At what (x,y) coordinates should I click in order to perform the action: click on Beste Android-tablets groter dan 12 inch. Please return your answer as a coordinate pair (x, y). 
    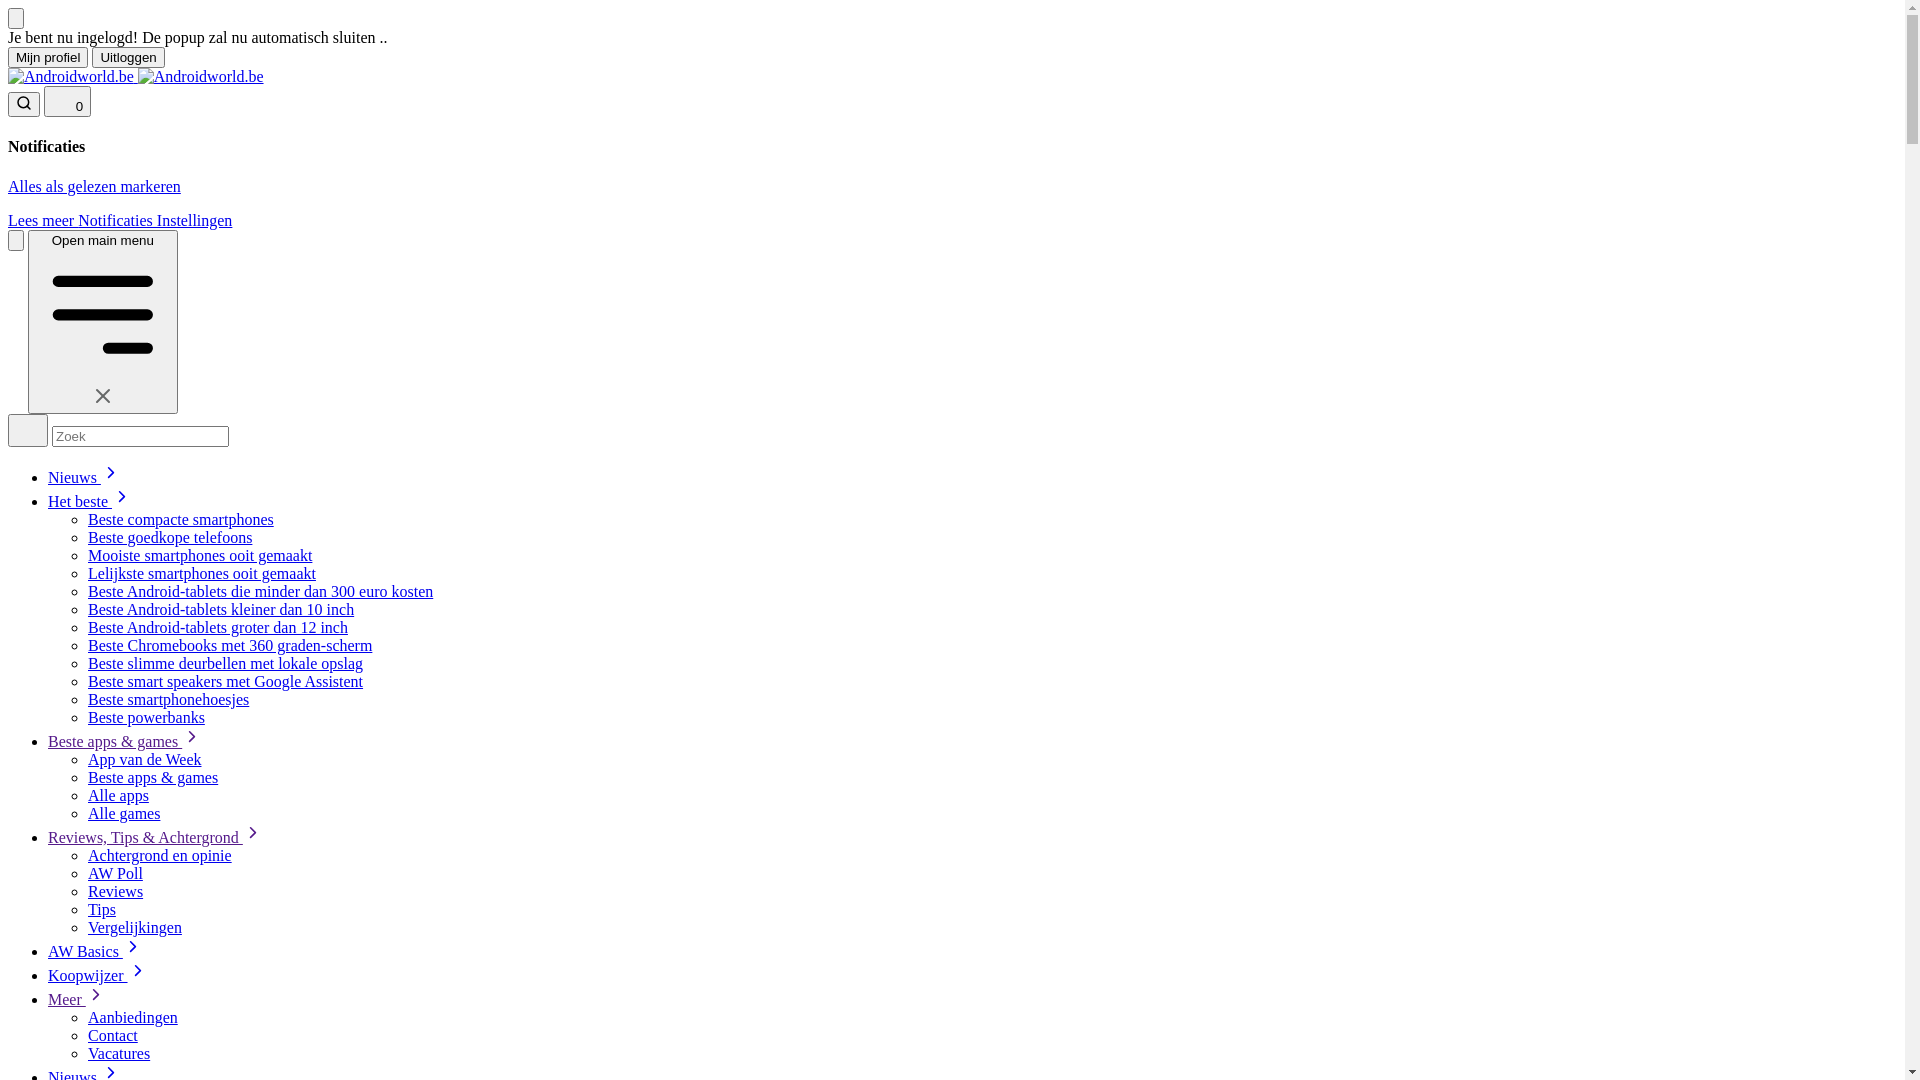
    Looking at the image, I should click on (218, 628).